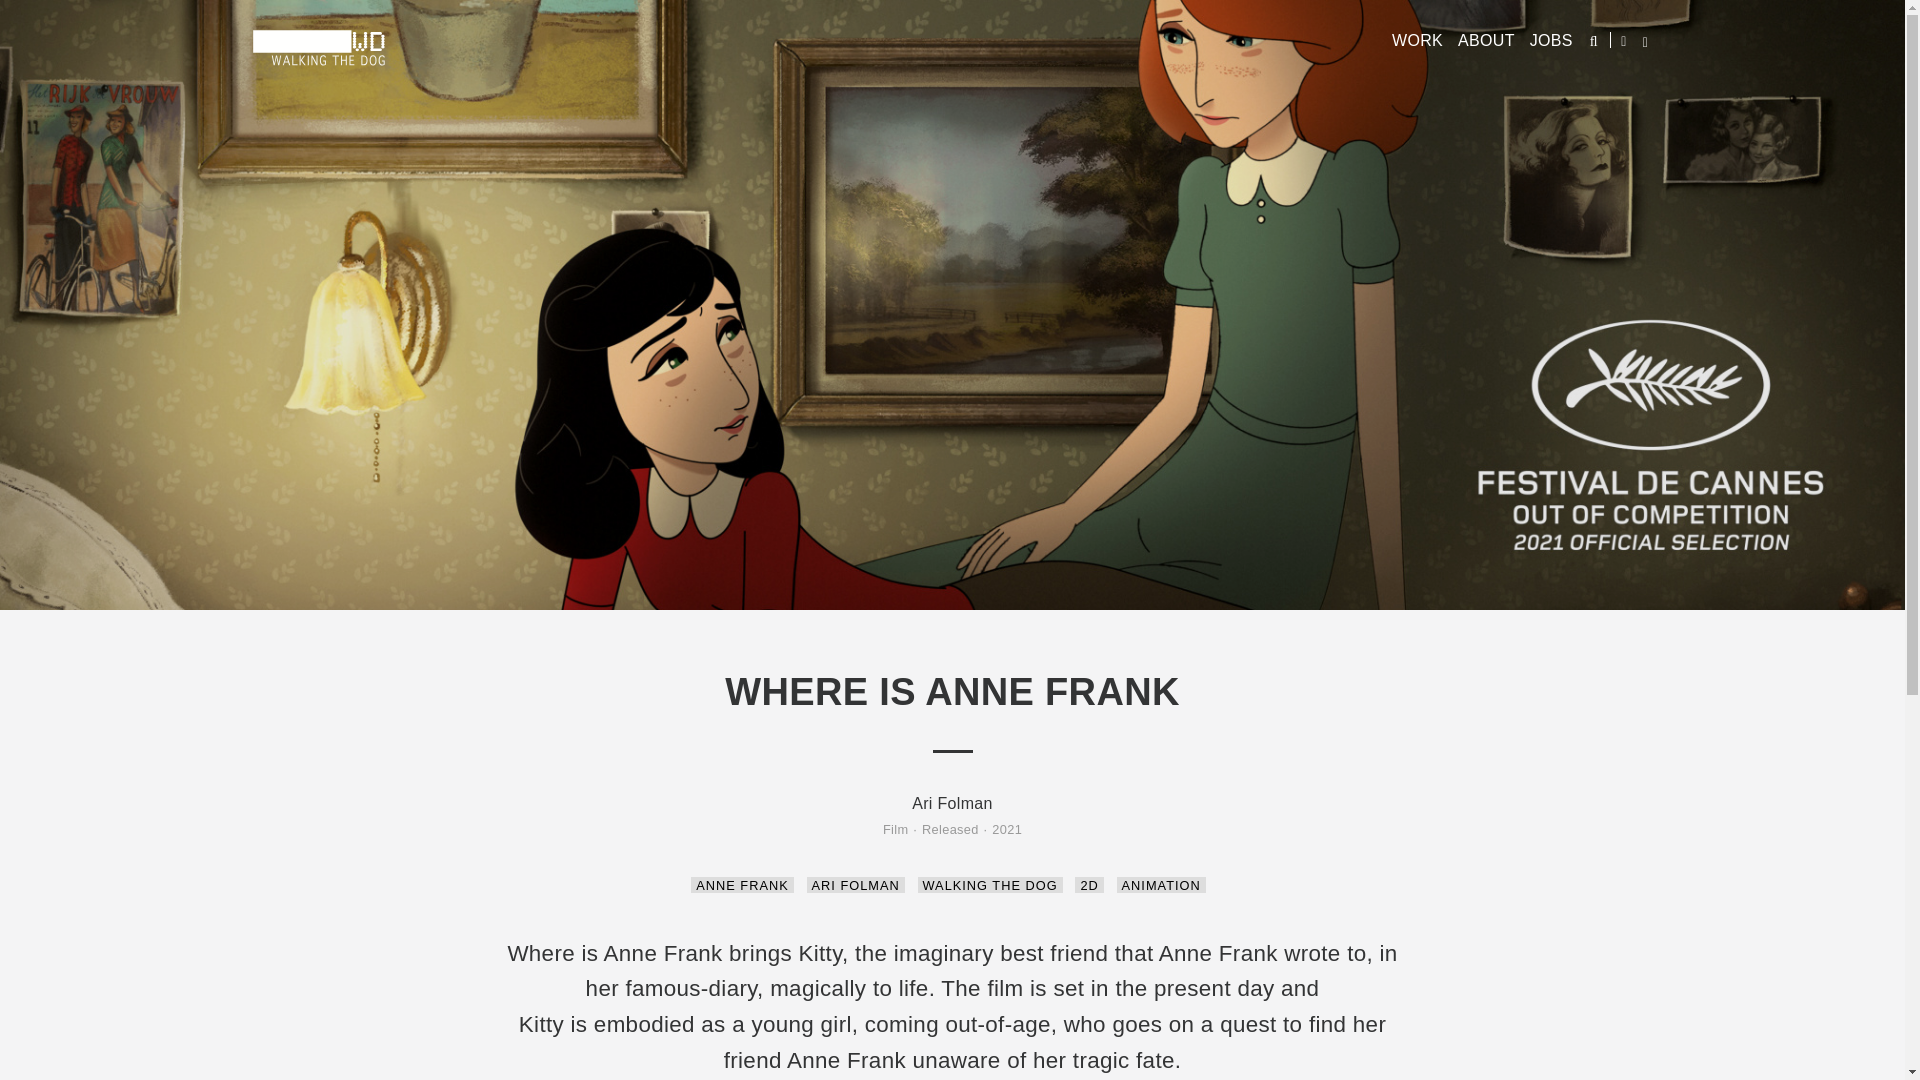  What do you see at coordinates (1486, 40) in the screenshot?
I see `ABOUT` at bounding box center [1486, 40].